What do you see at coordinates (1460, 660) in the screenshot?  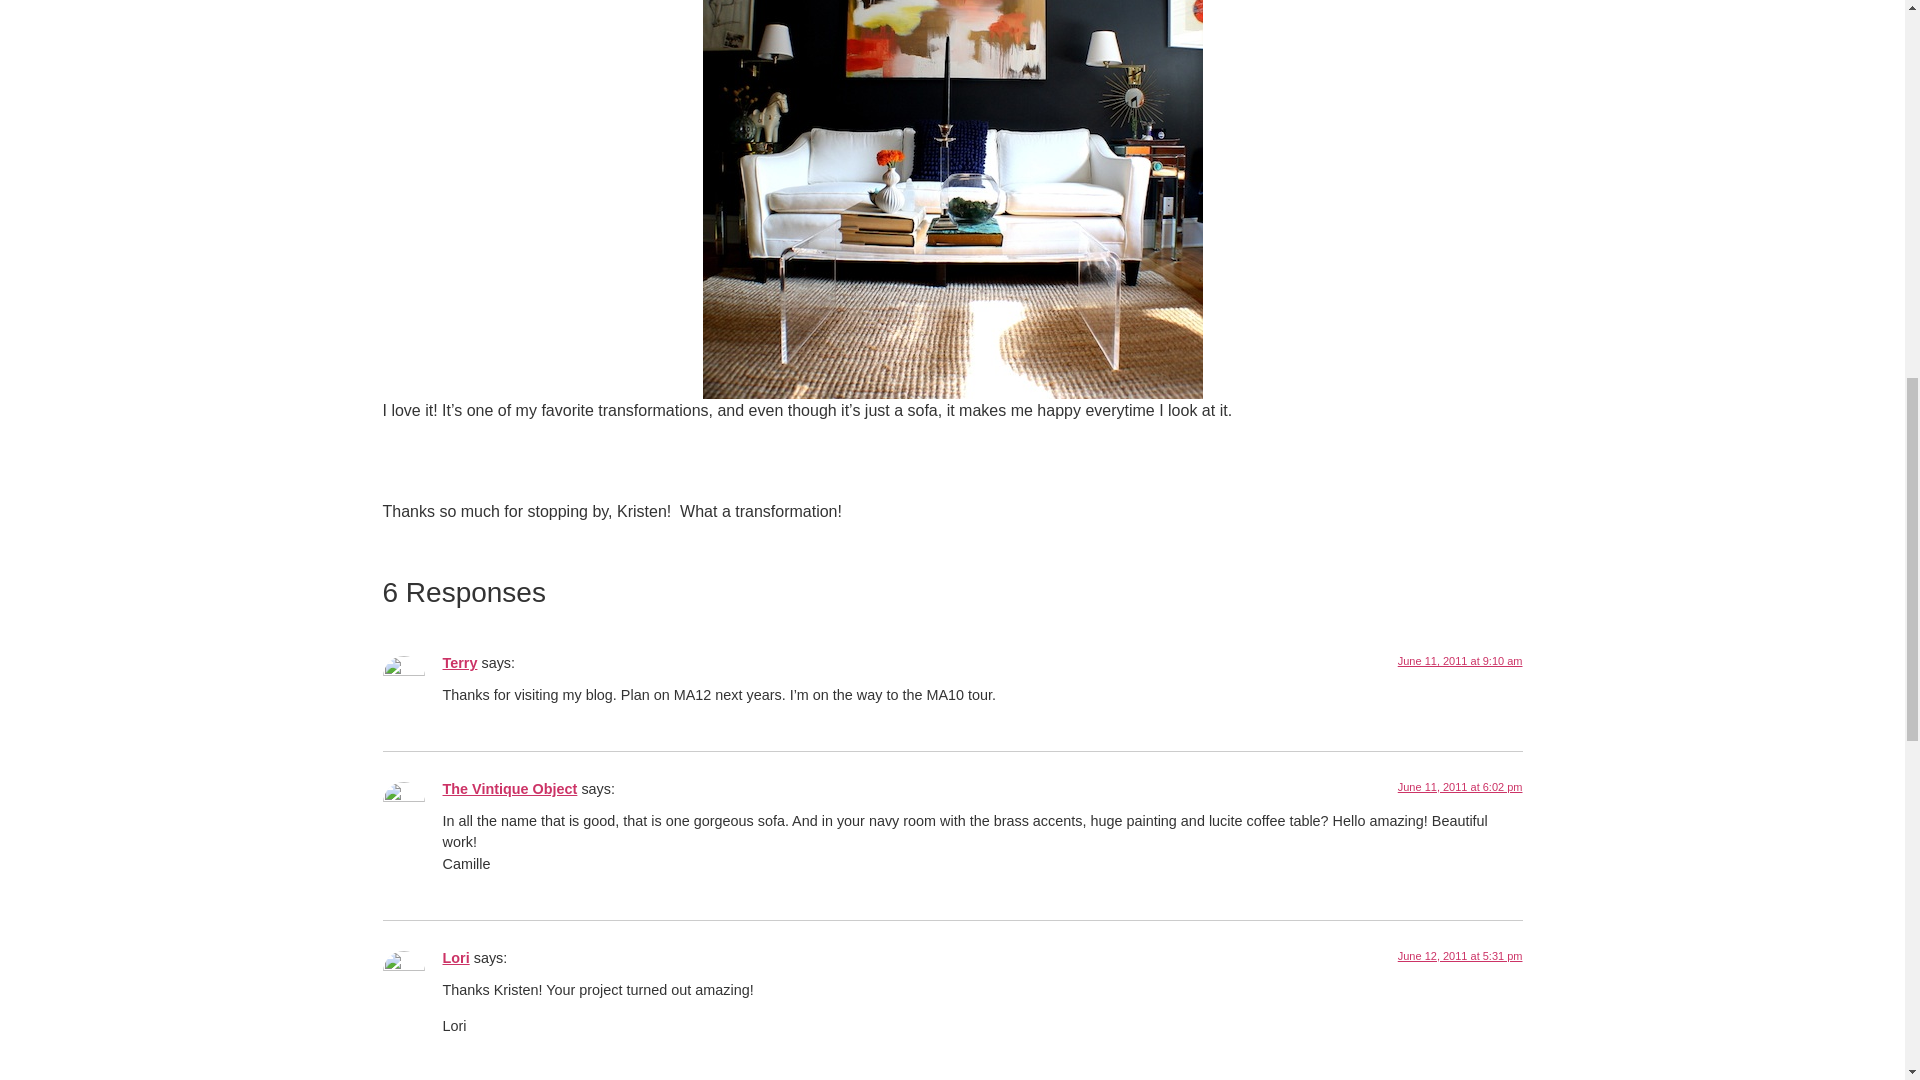 I see `June 11, 2011 at 9:10 am` at bounding box center [1460, 660].